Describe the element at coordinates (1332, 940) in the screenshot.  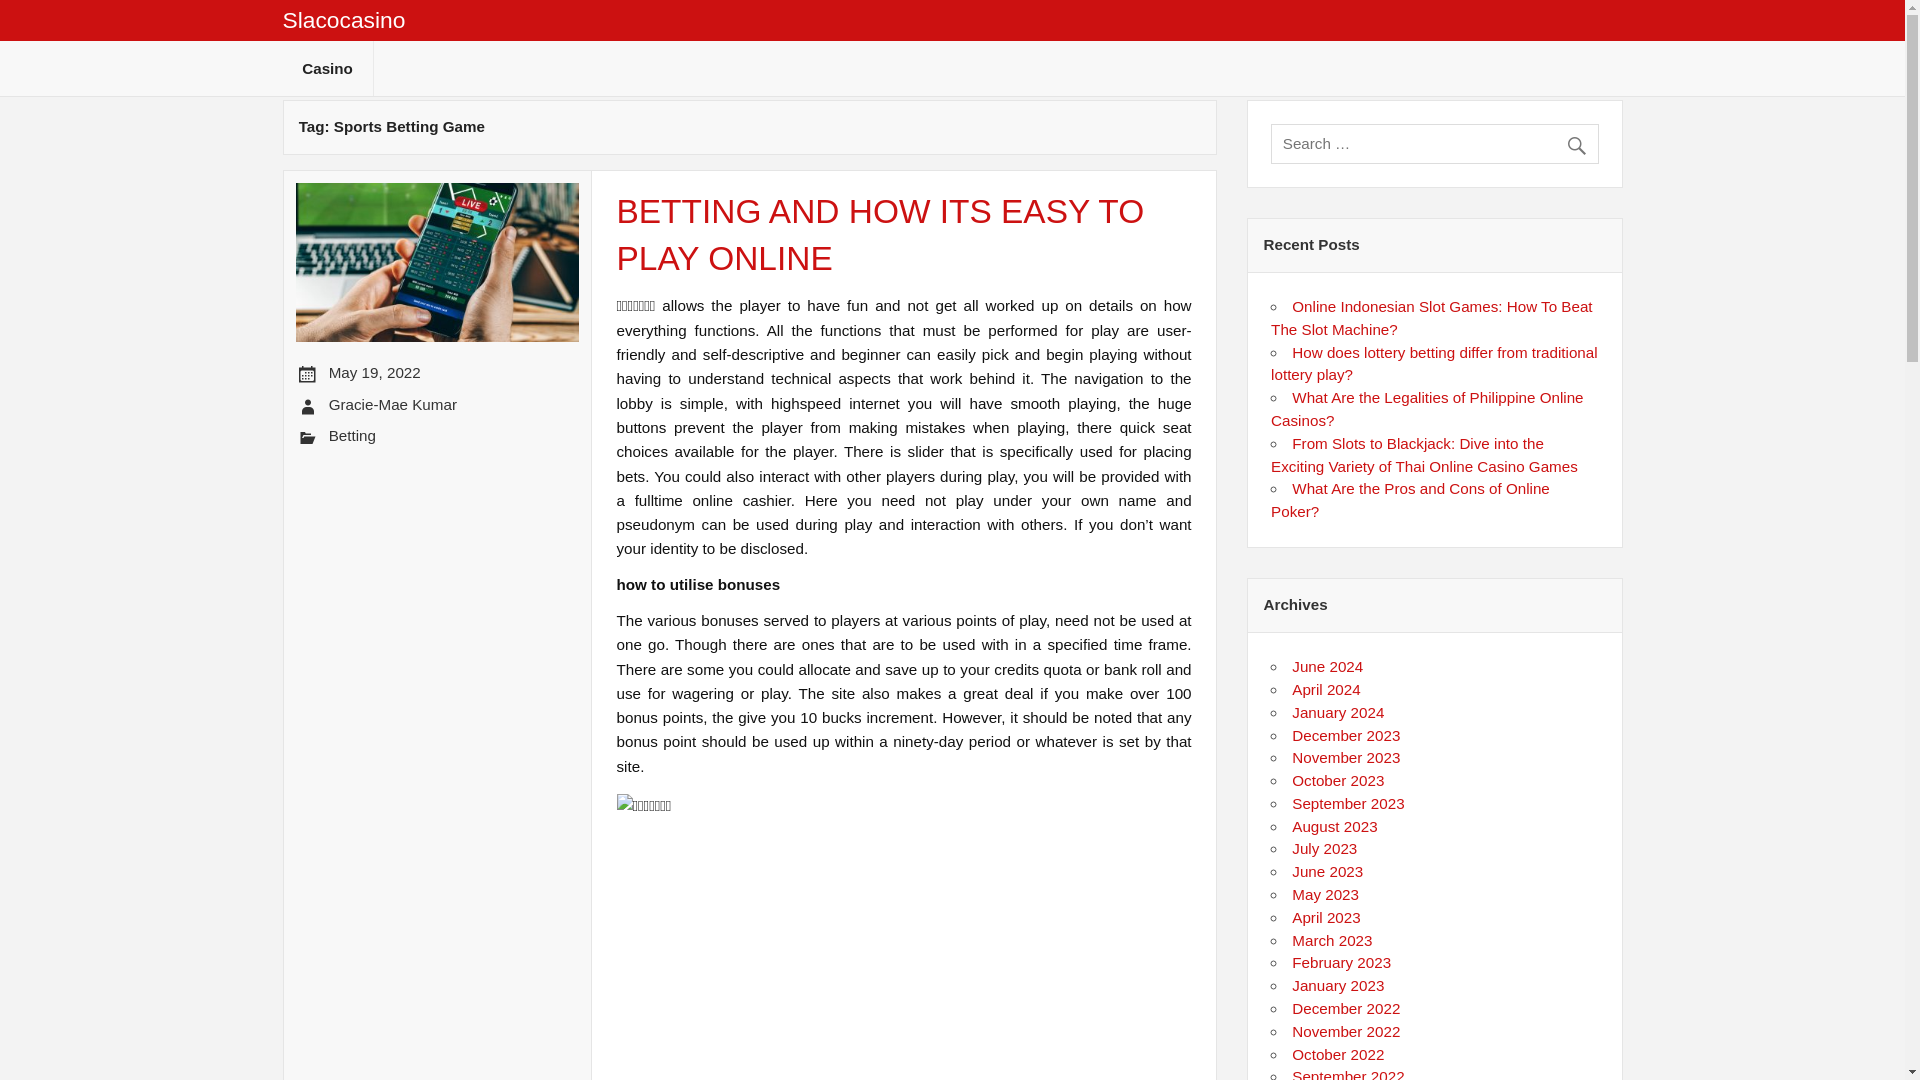
I see `March 2023` at that location.